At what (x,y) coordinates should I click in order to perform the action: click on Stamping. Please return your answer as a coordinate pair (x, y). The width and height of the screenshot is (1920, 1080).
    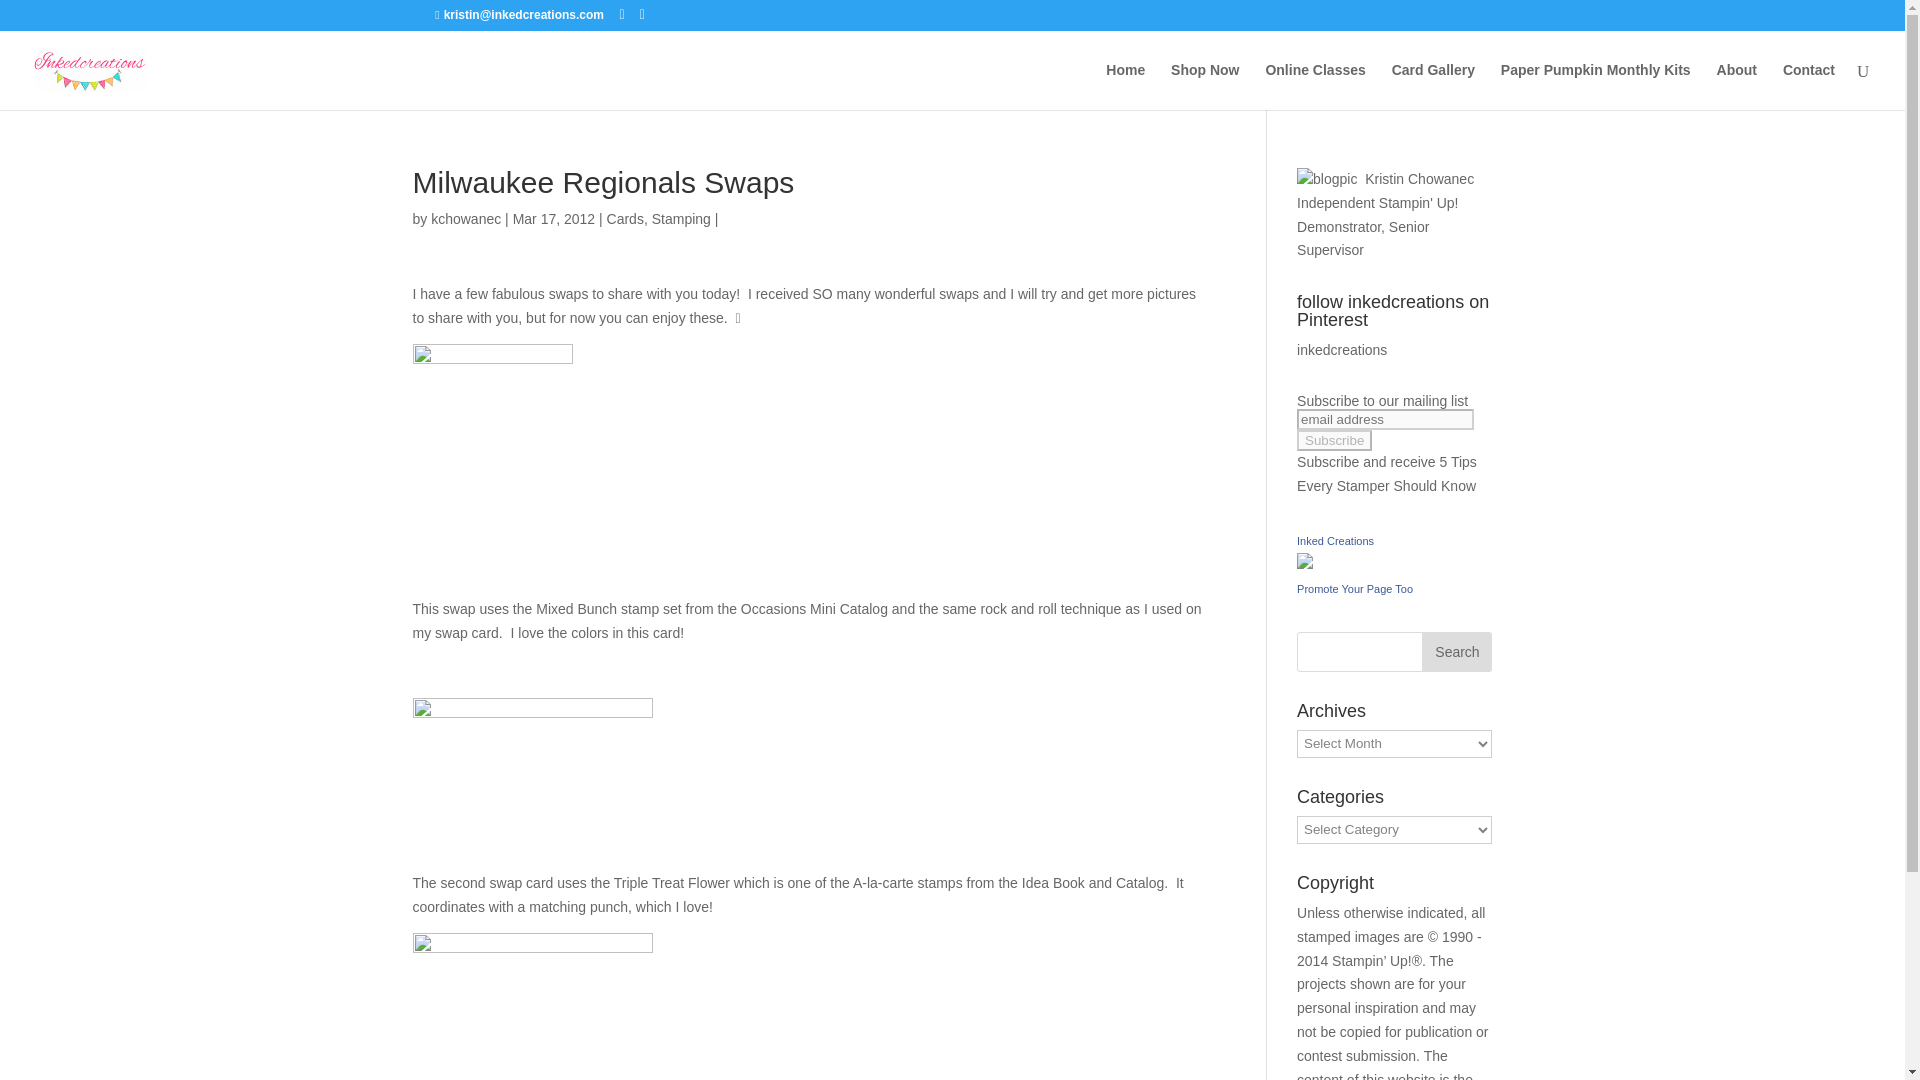
    Looking at the image, I should click on (681, 218).